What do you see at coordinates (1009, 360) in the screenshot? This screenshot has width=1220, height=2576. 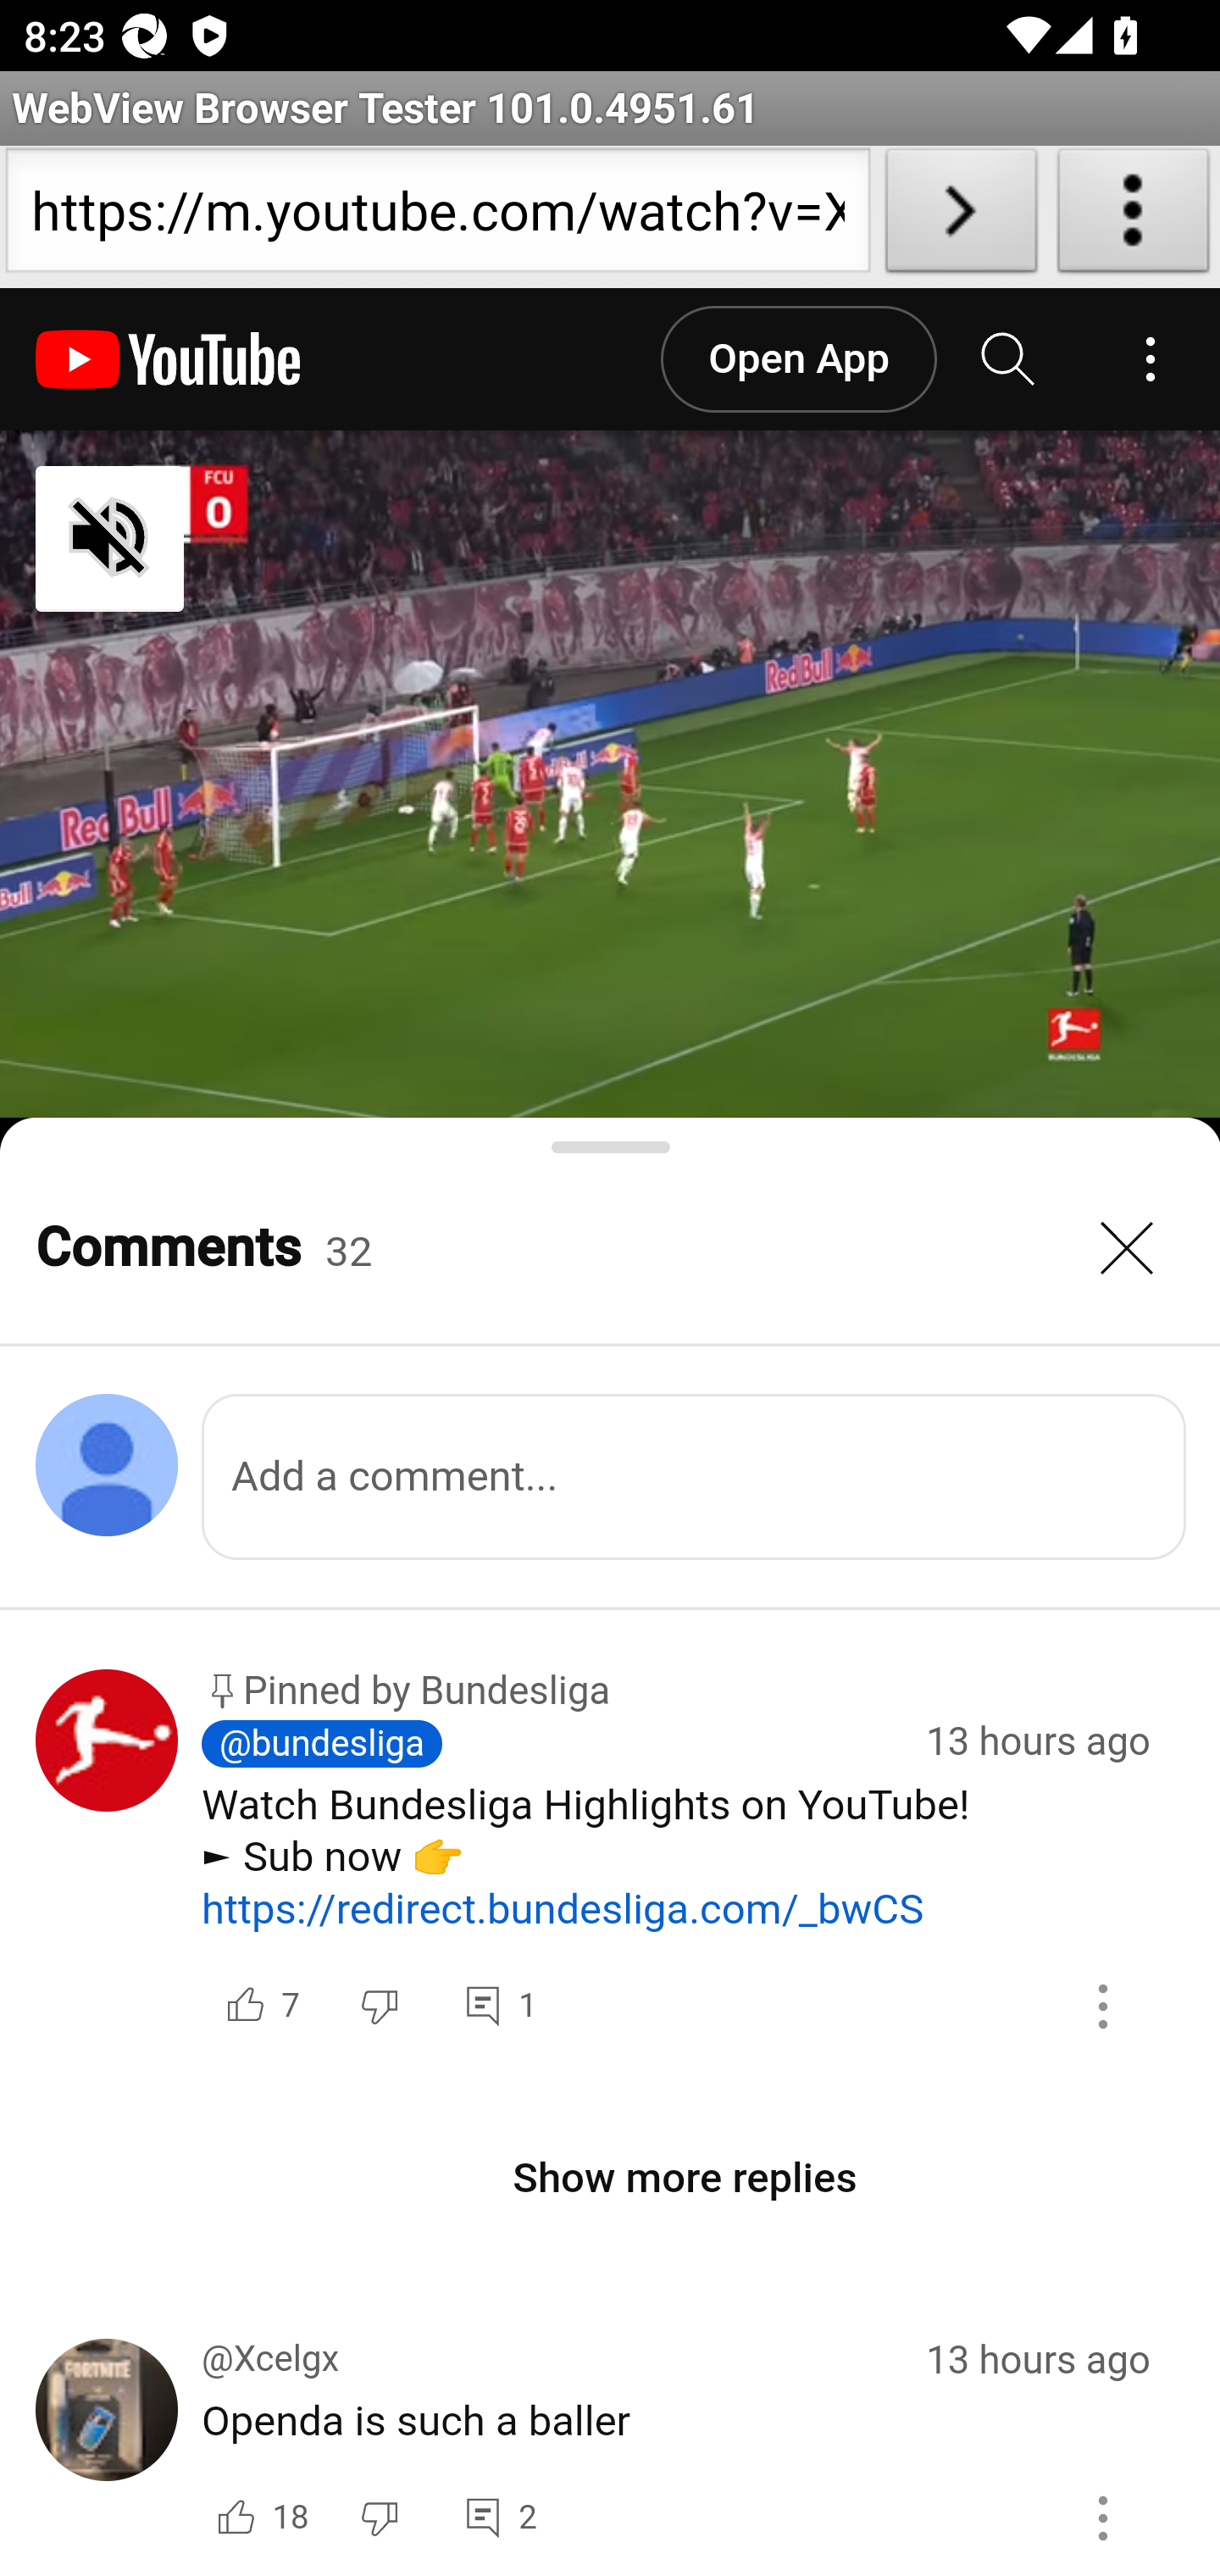 I see `Search YouTube` at bounding box center [1009, 360].